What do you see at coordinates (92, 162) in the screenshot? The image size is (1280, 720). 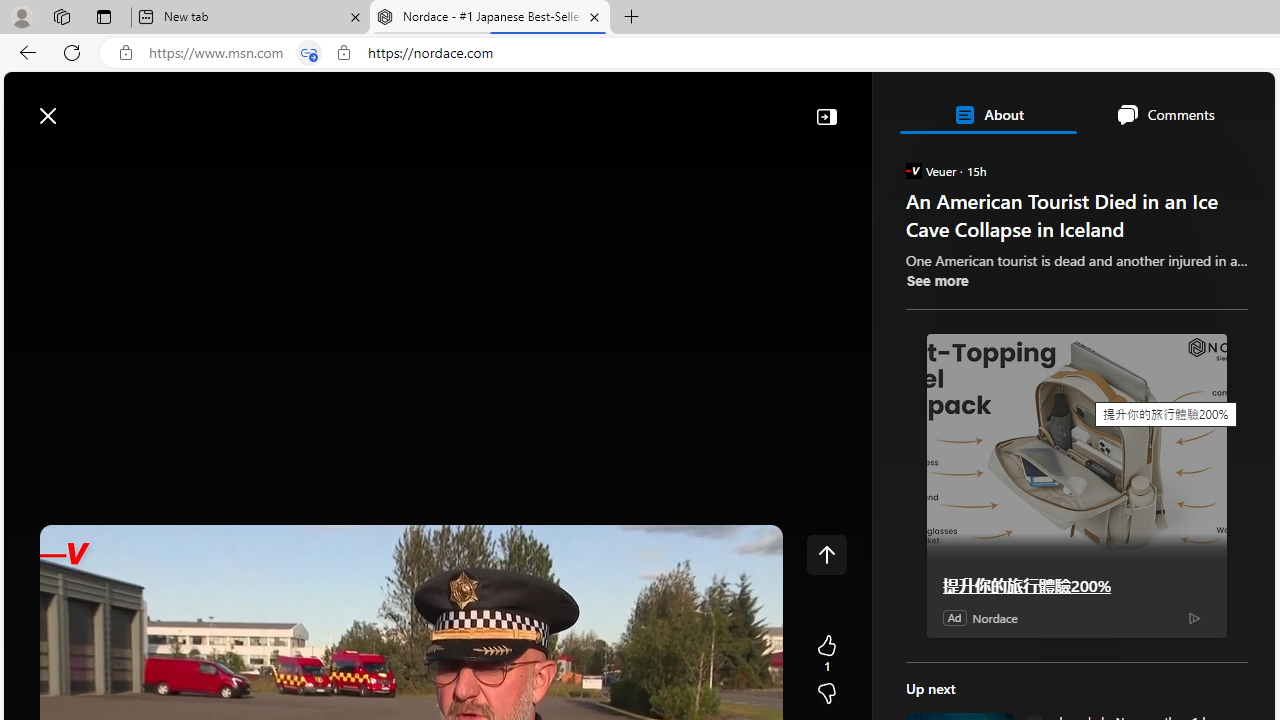 I see `Discover` at bounding box center [92, 162].